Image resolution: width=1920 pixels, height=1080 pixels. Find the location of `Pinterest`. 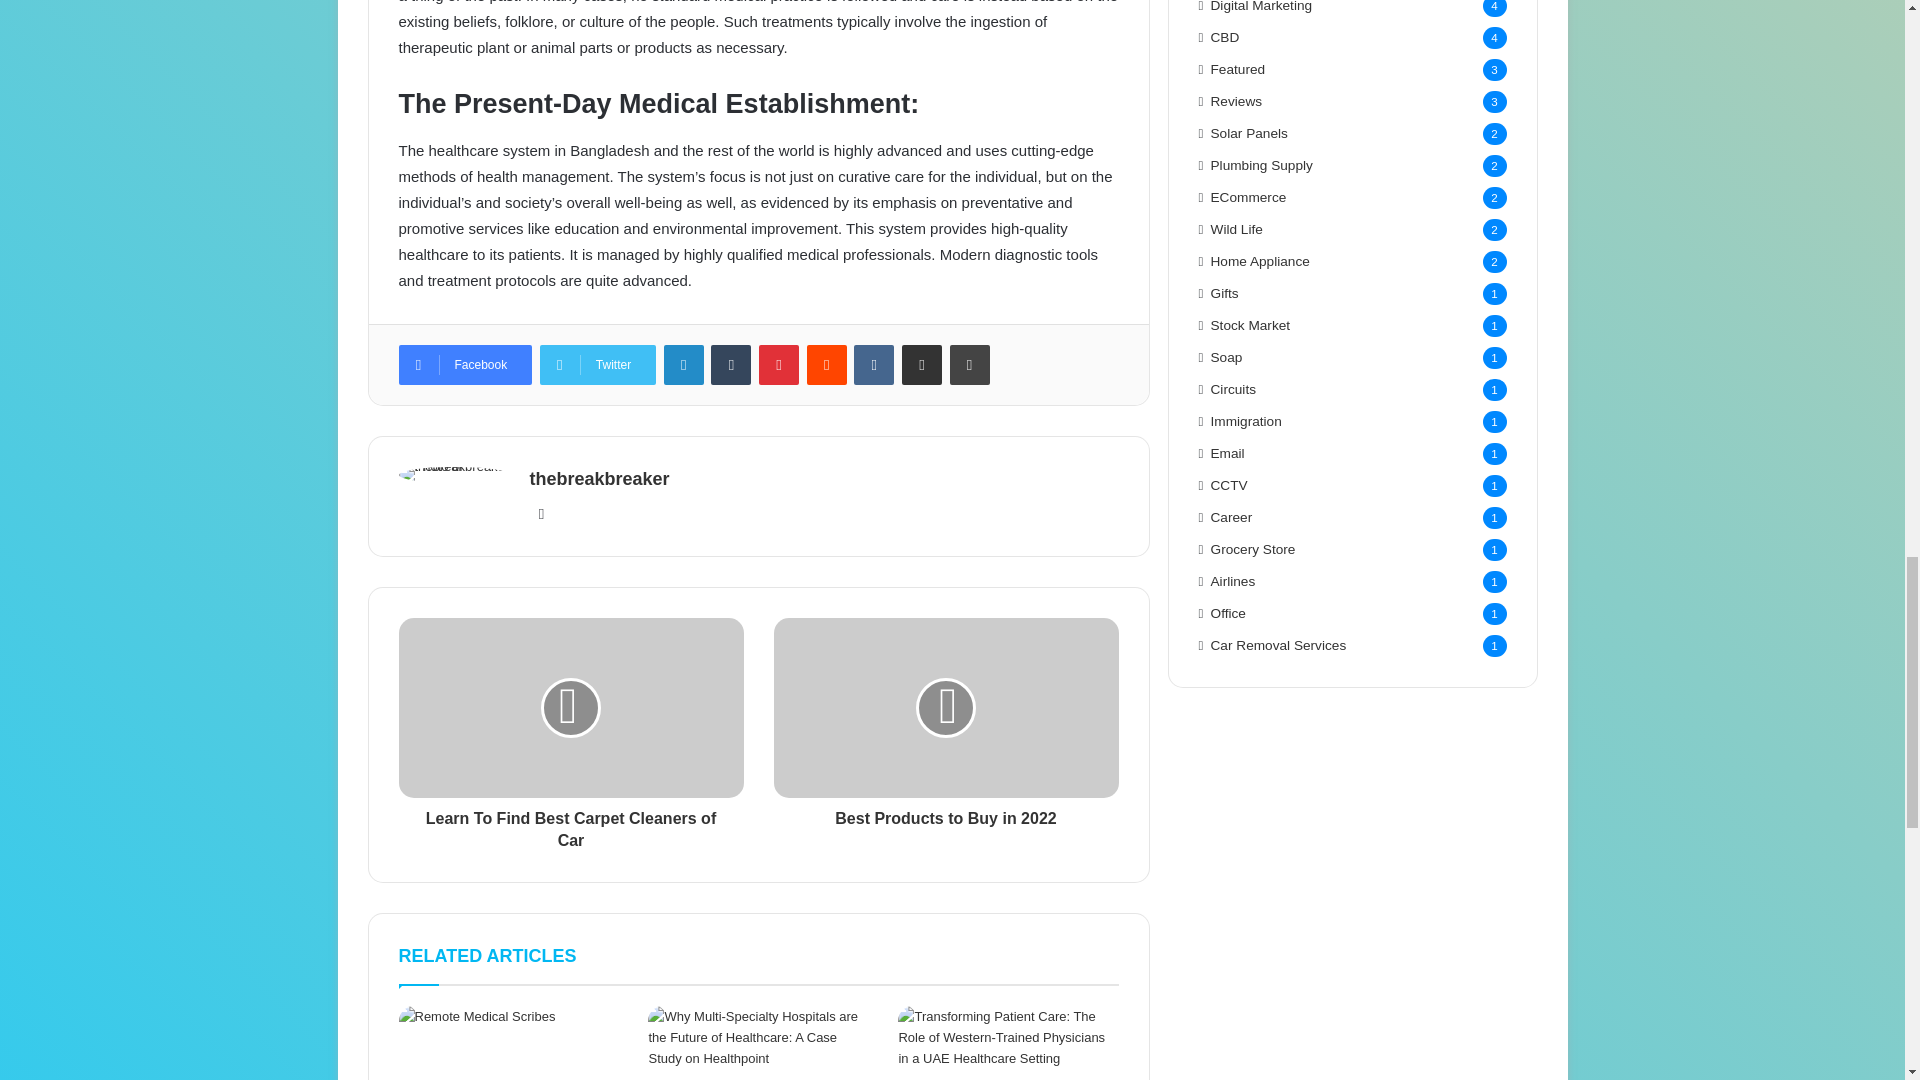

Pinterest is located at coordinates (778, 364).